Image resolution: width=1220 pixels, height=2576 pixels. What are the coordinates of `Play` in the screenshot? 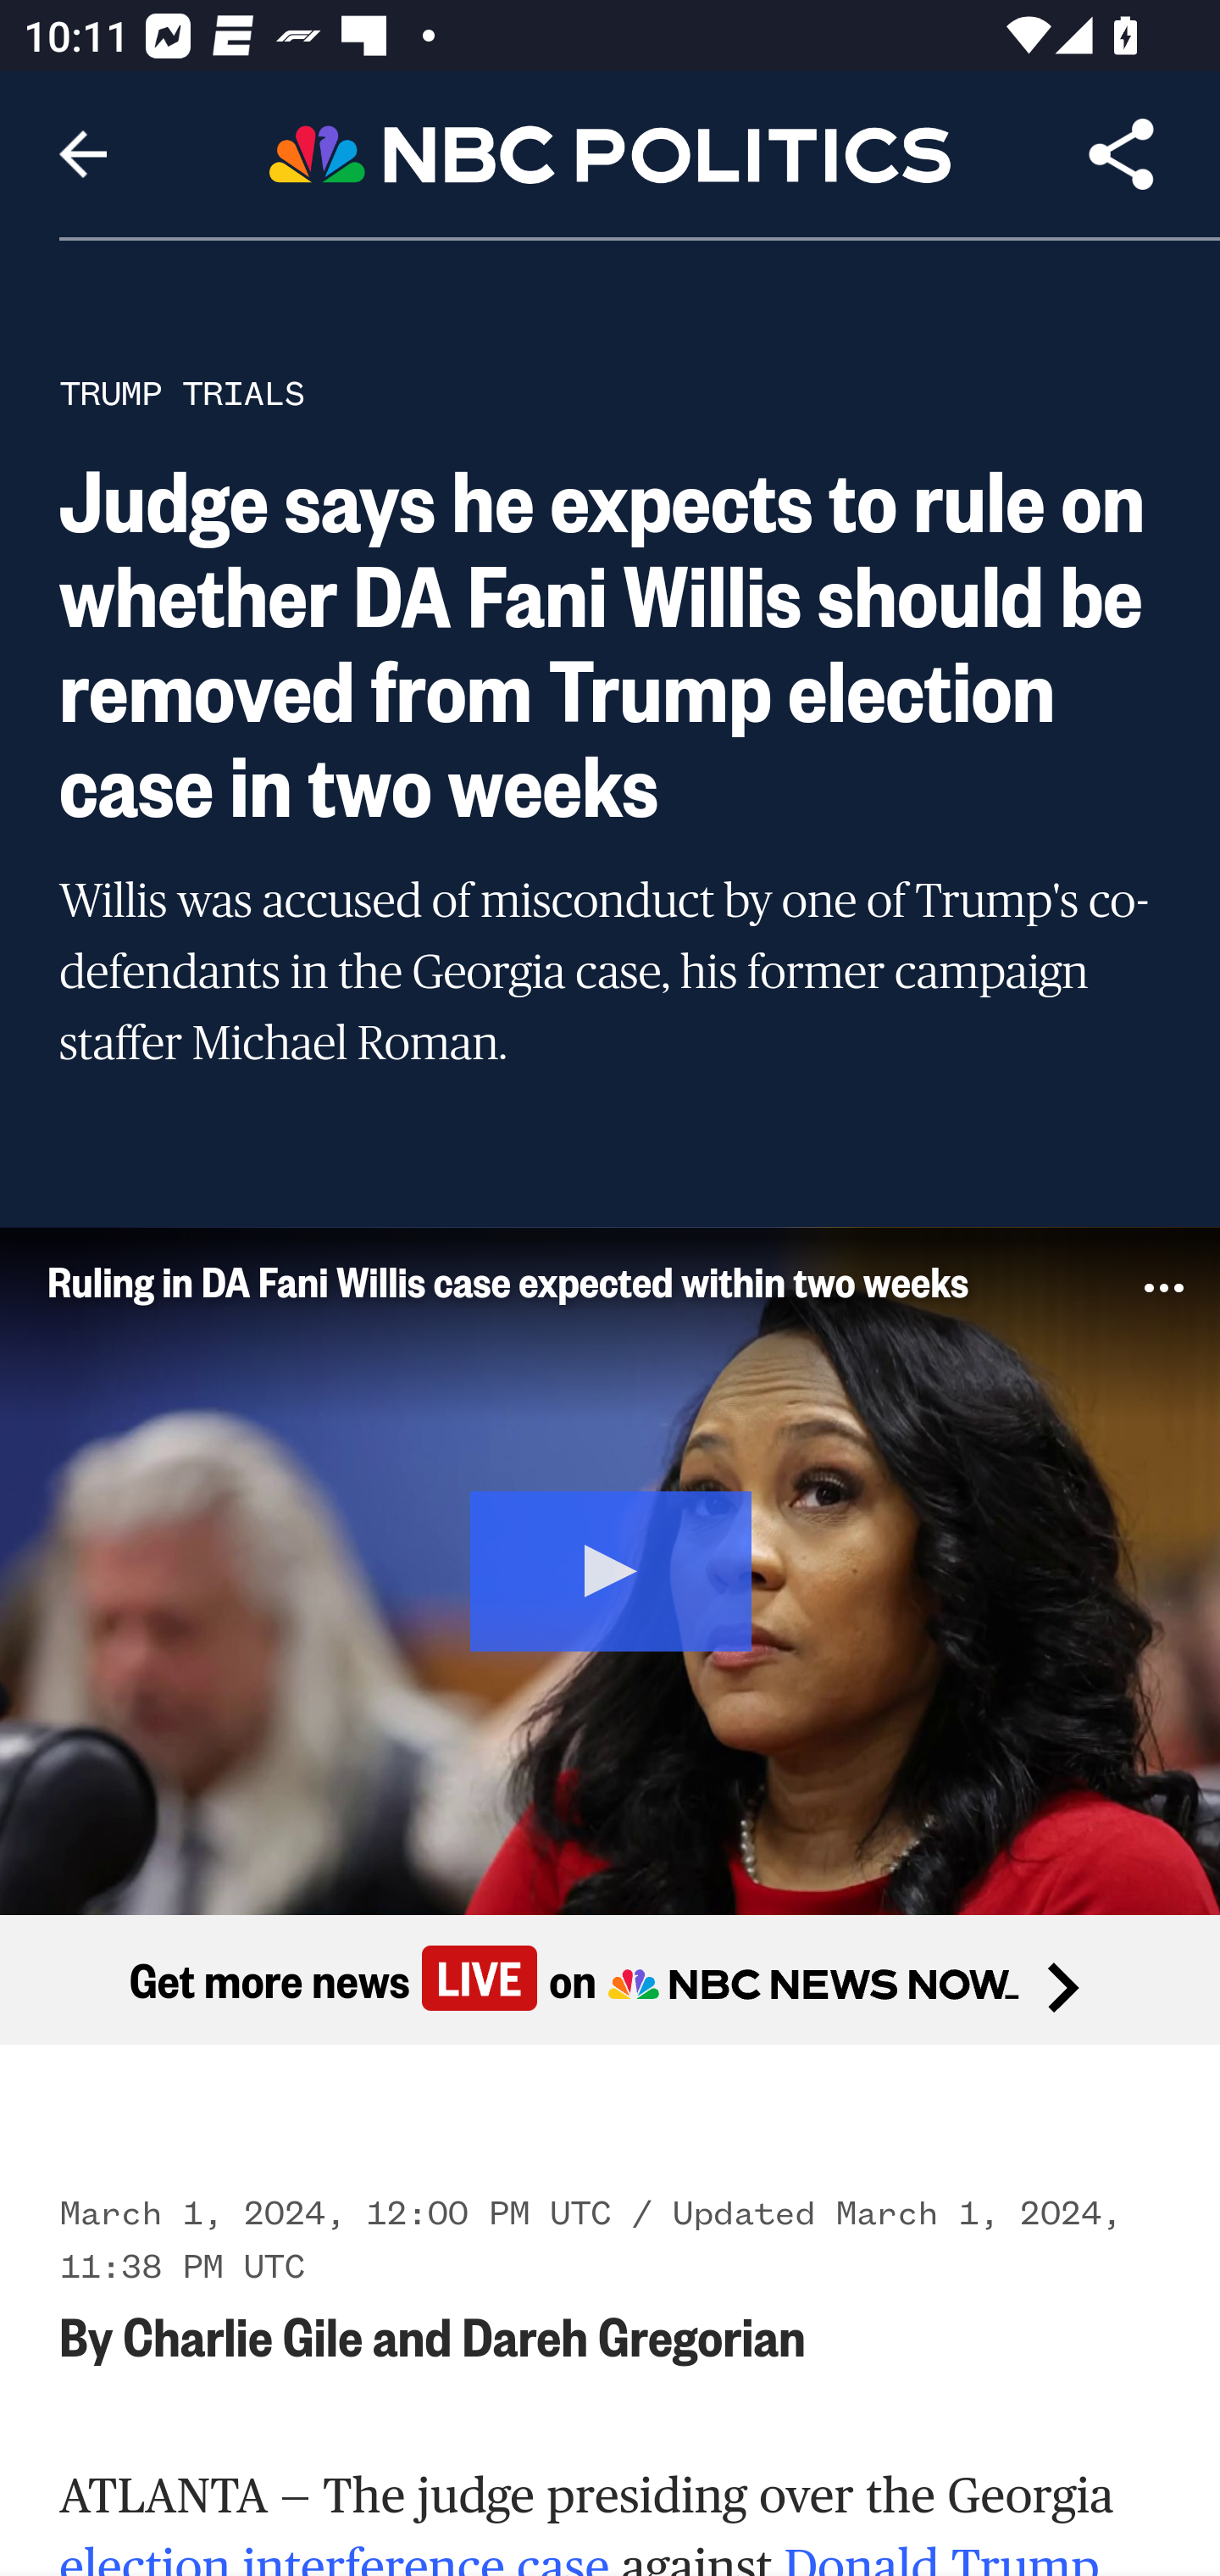 It's located at (612, 1568).